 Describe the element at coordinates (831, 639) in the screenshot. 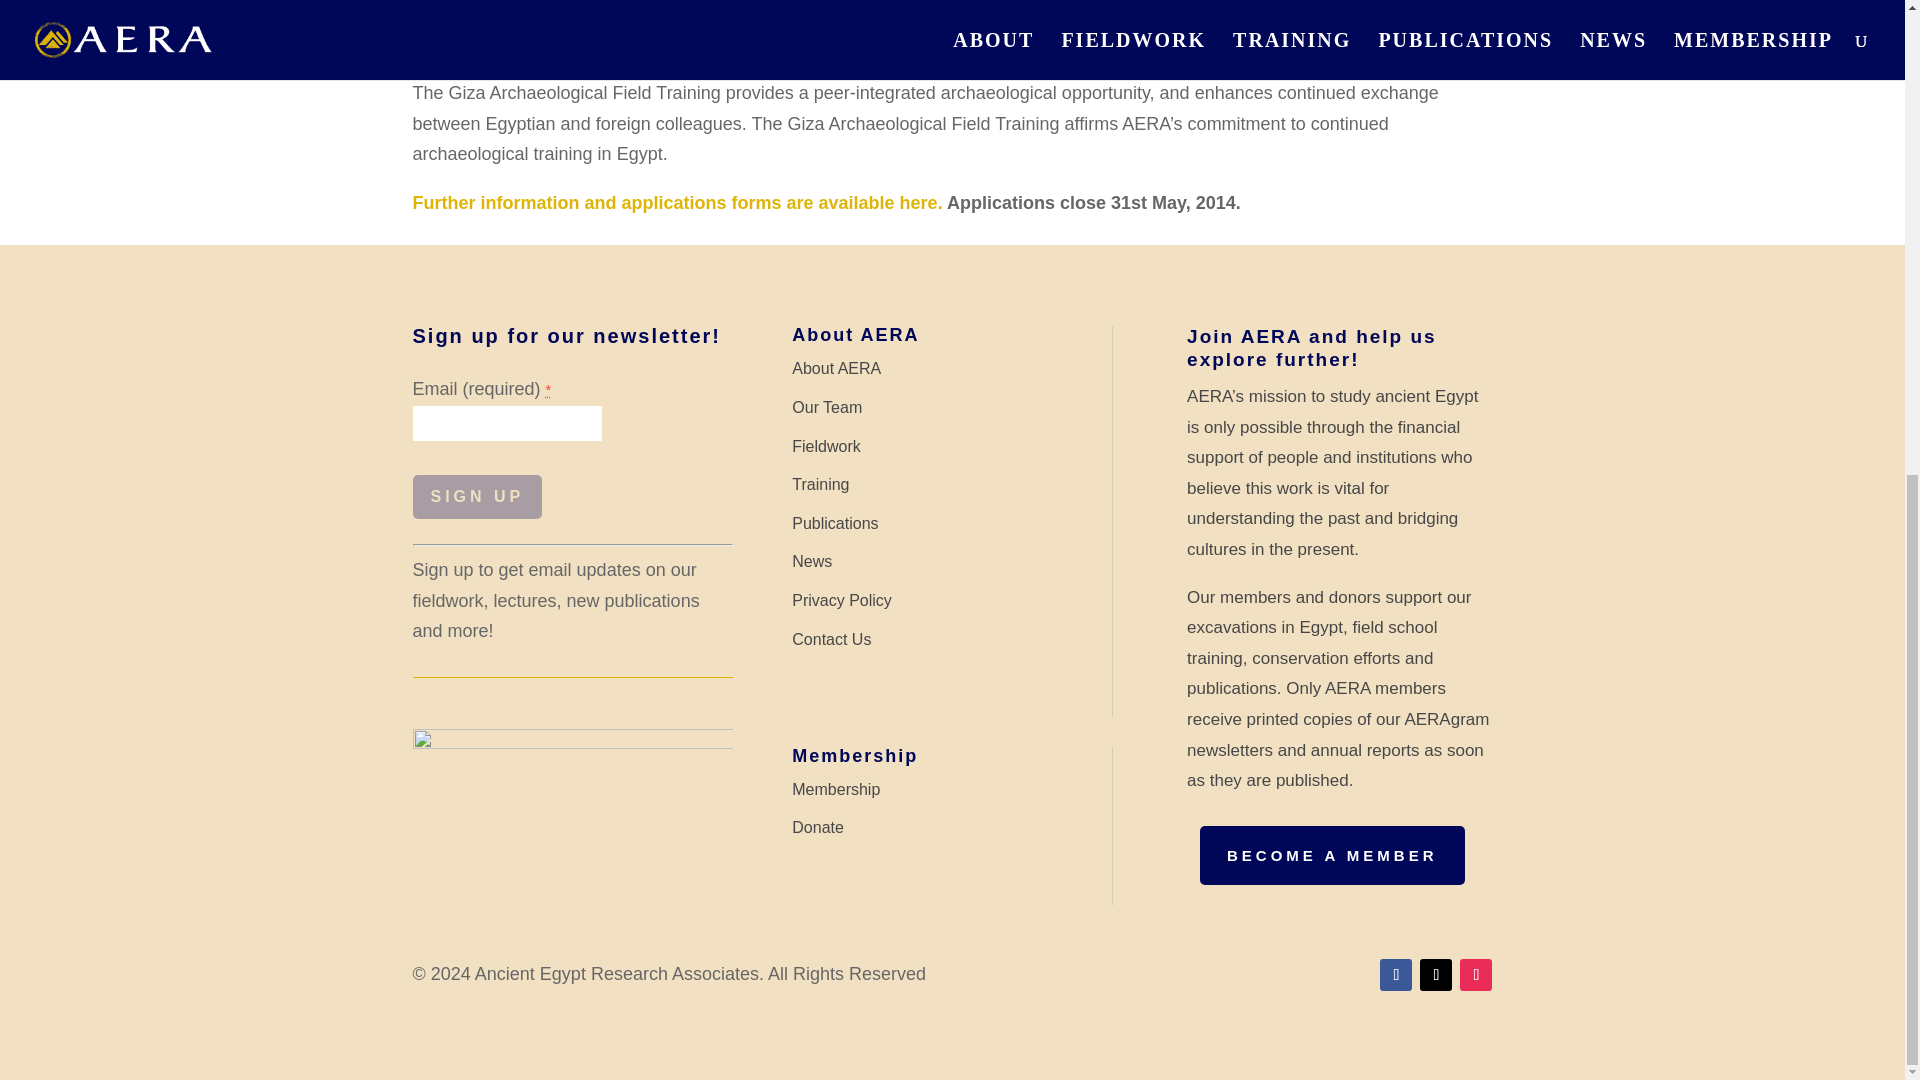

I see `Contact Us` at that location.